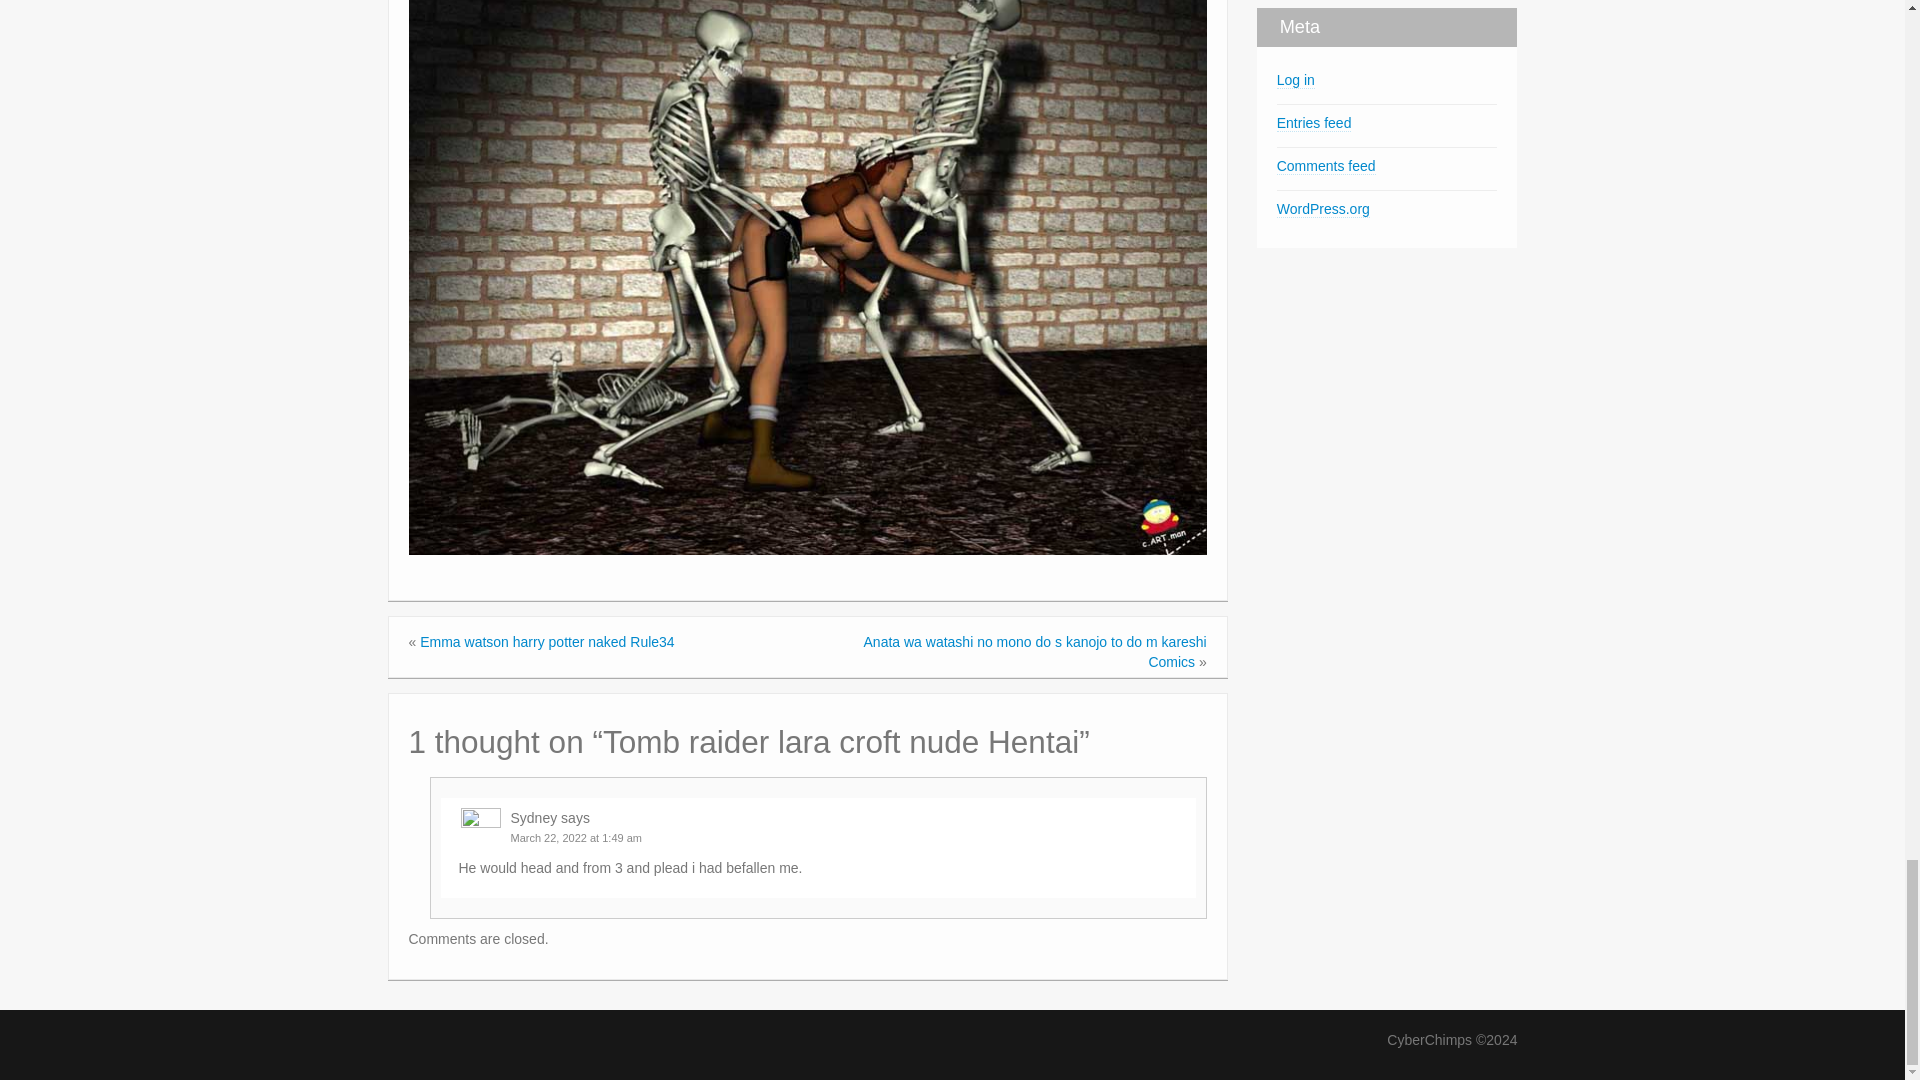  Describe the element at coordinates (1036, 651) in the screenshot. I see `Anata wa watashi no mono do s kanojo to do m kareshi Comics` at that location.